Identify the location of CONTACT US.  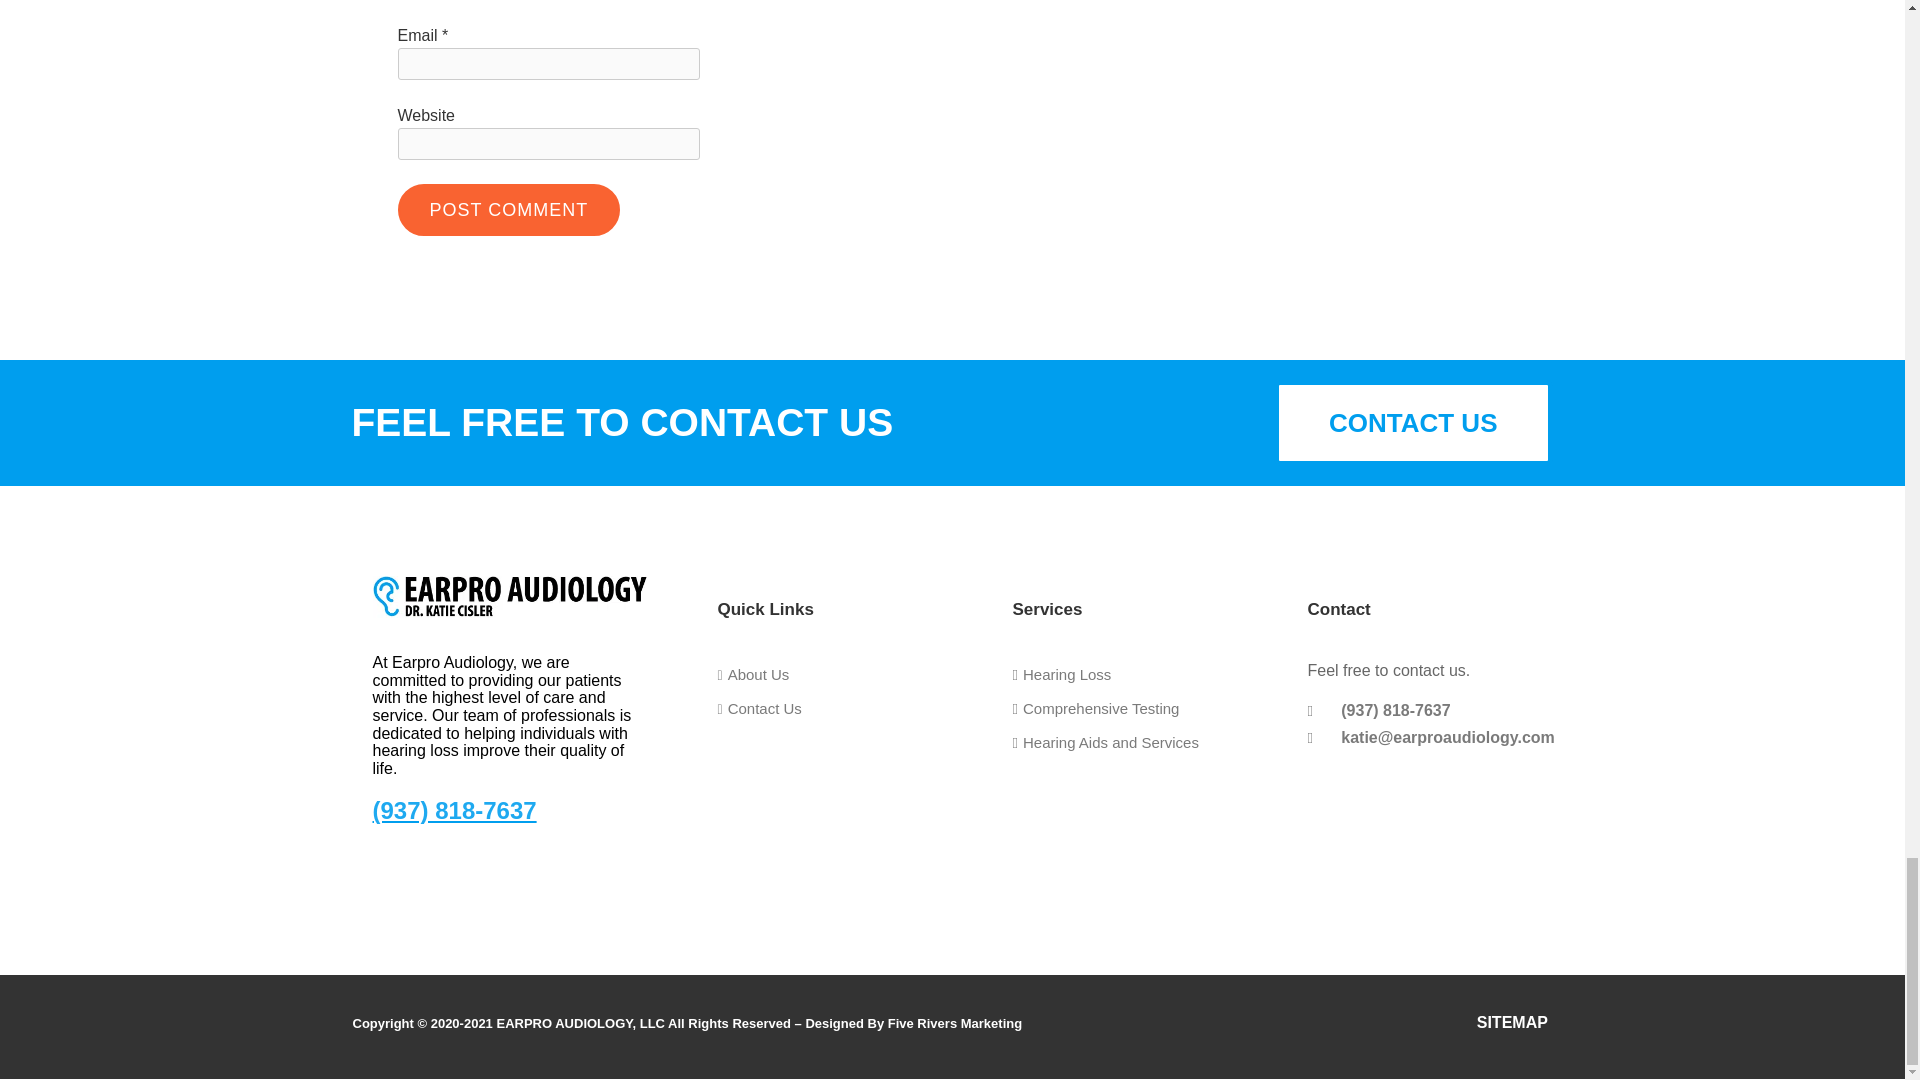
(1414, 422).